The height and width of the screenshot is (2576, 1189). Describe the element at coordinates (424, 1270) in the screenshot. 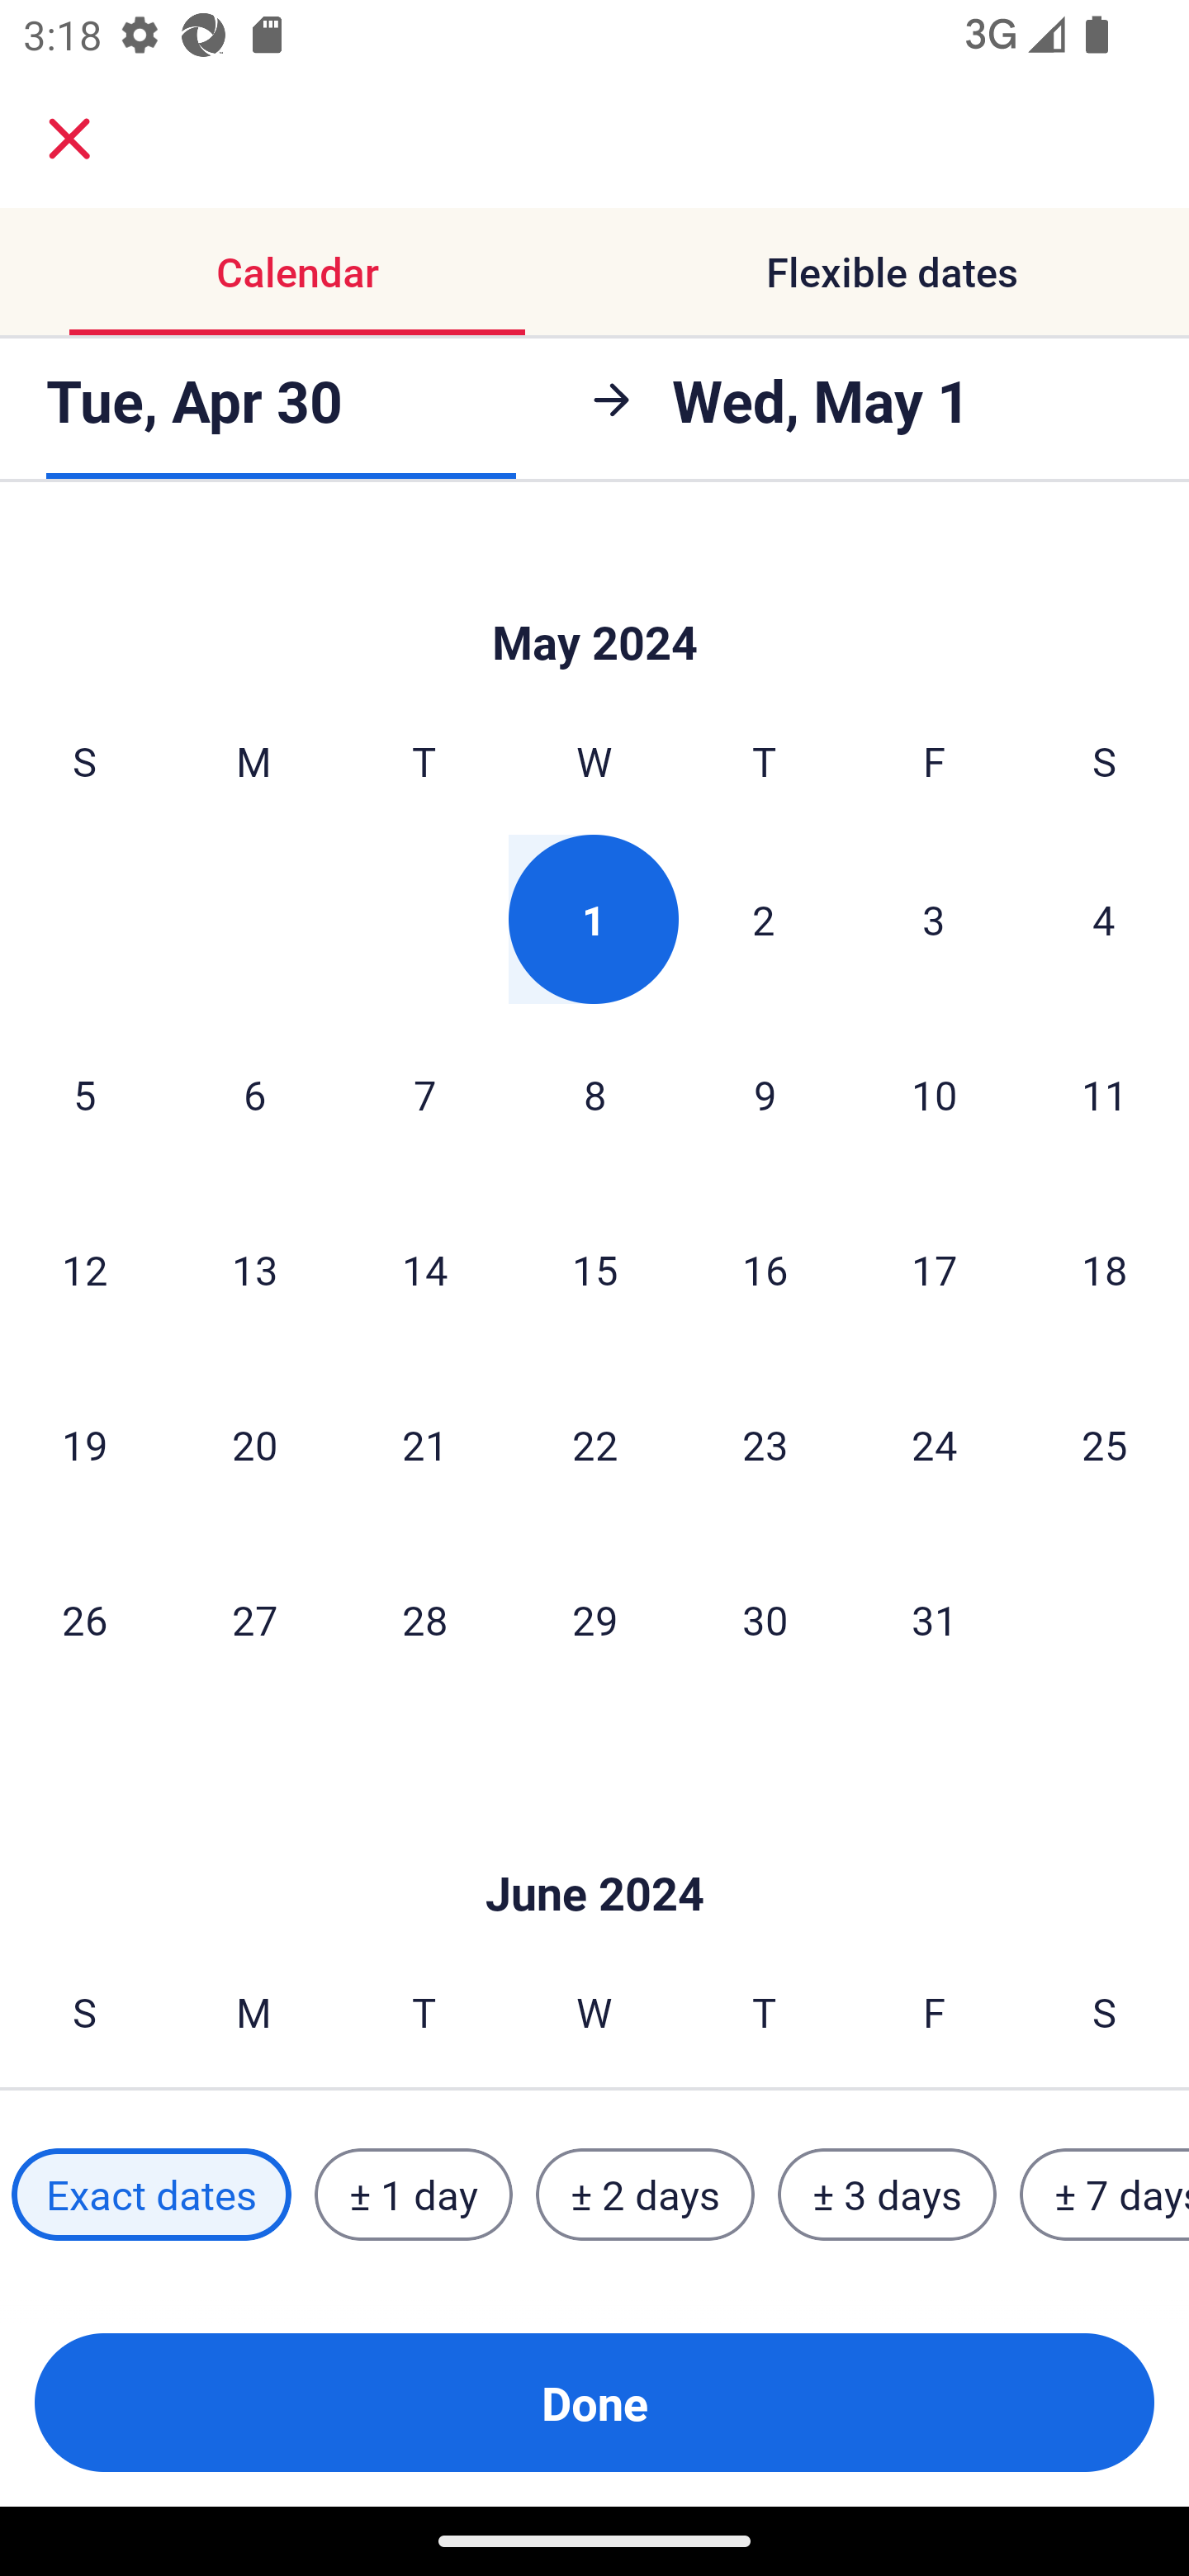

I see `14 Tuesday, May 14, 2024` at that location.